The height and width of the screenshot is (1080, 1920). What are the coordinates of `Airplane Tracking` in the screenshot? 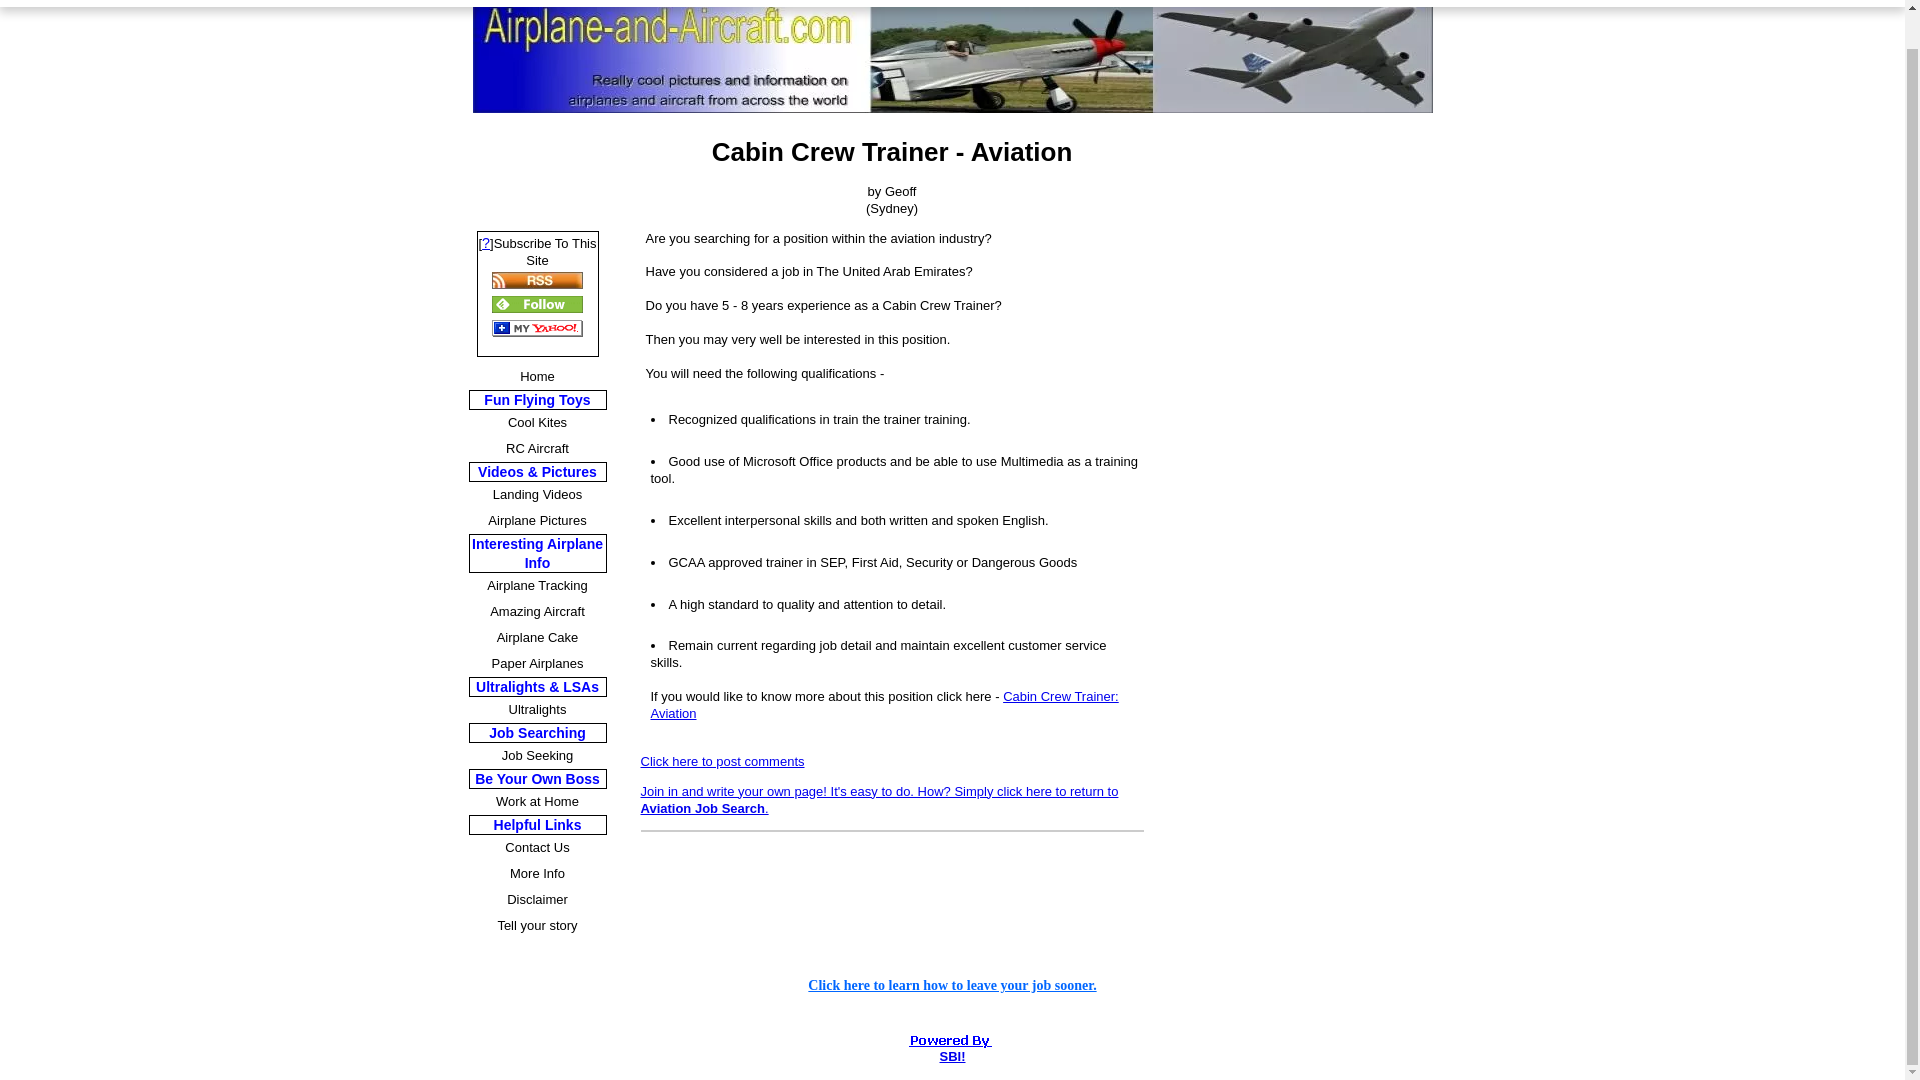 It's located at (537, 586).